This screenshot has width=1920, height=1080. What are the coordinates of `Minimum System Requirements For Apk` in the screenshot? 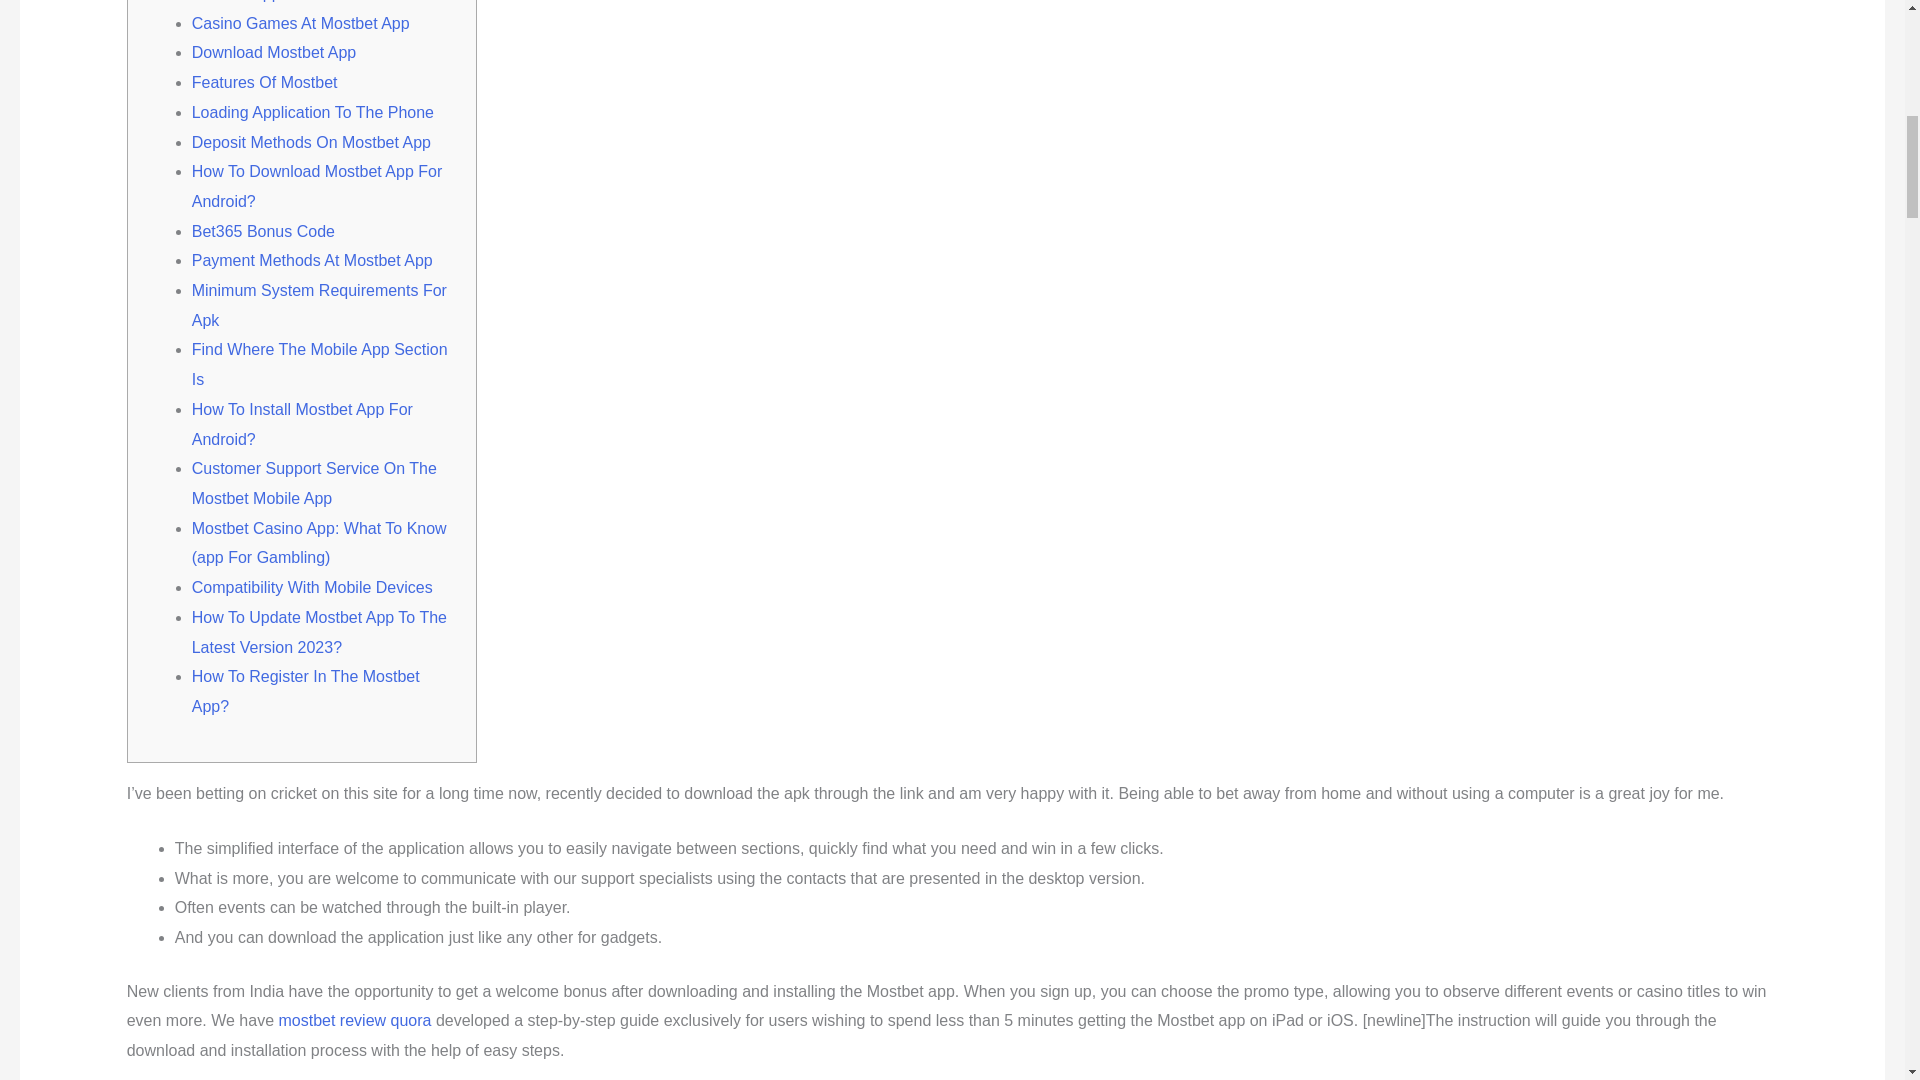 It's located at (320, 305).